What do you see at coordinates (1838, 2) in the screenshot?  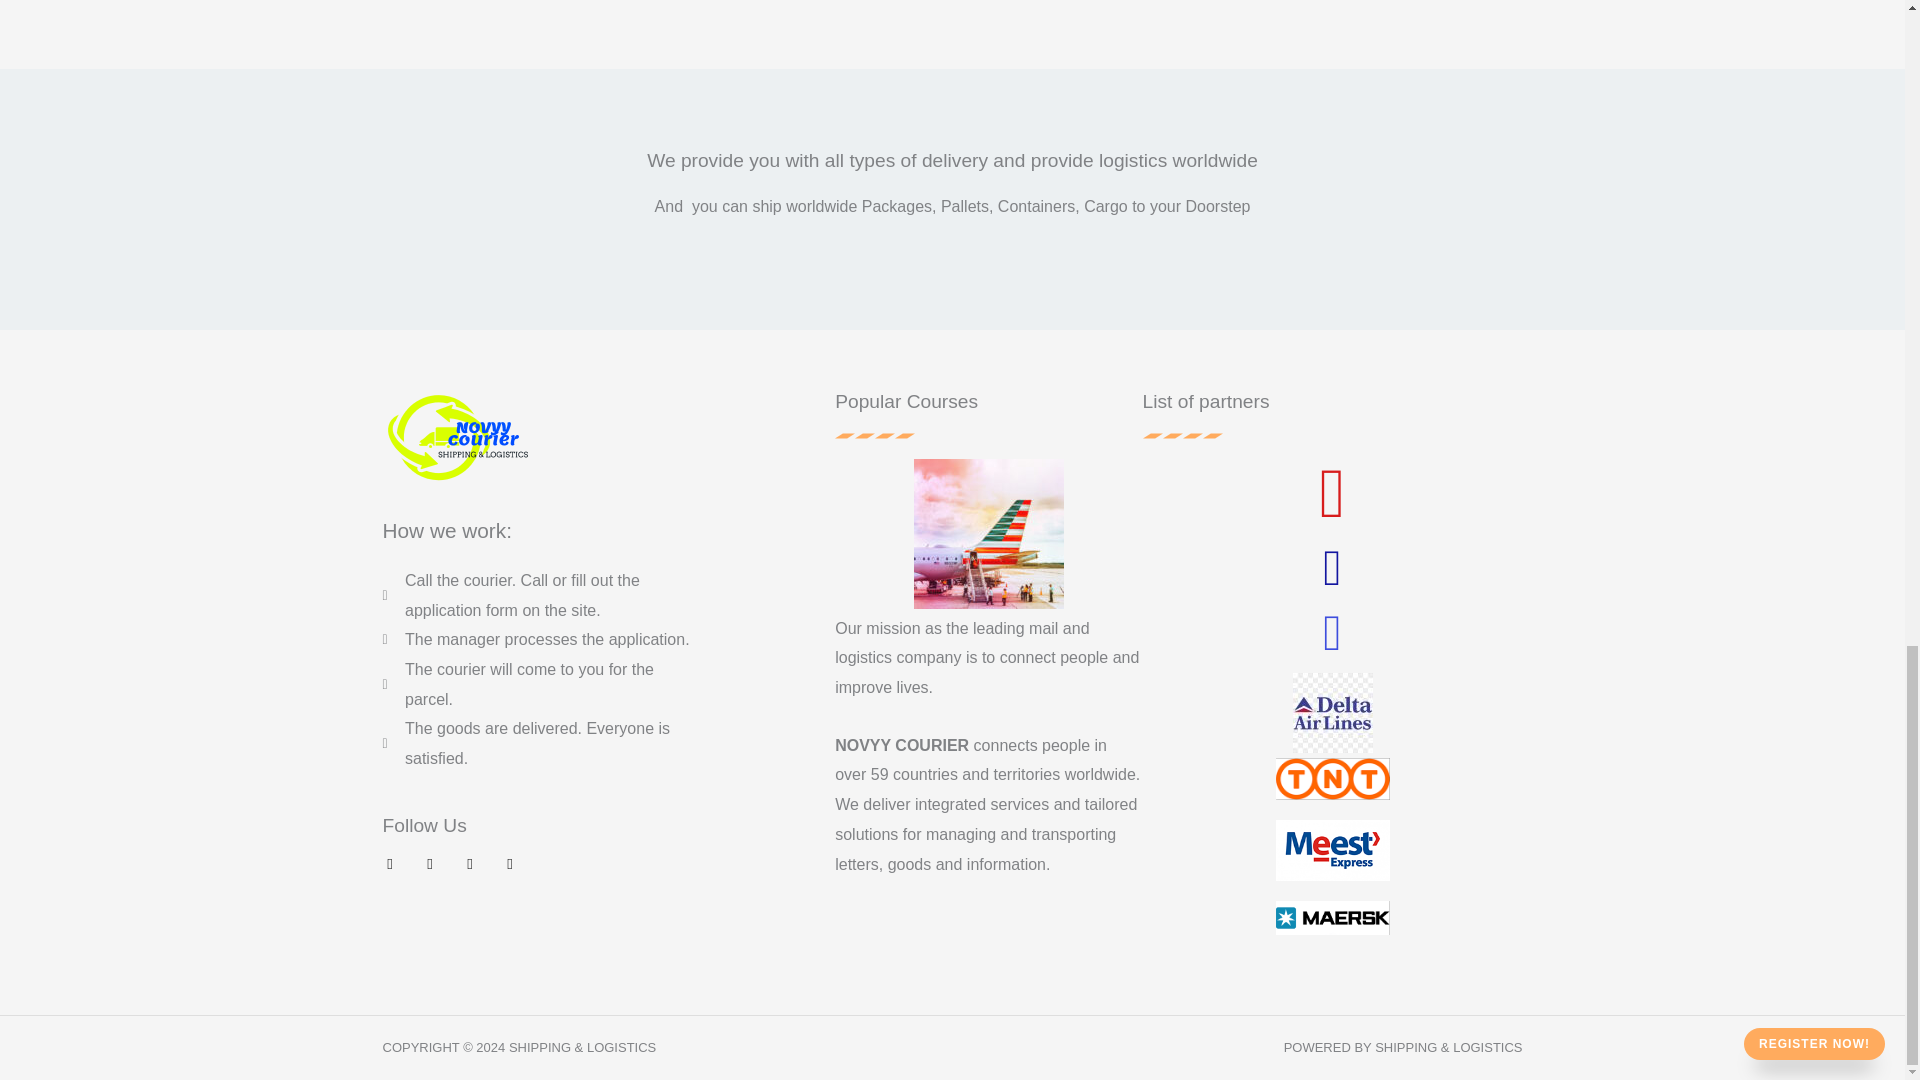 I see `The Ultimate Guide To Online Dating` at bounding box center [1838, 2].